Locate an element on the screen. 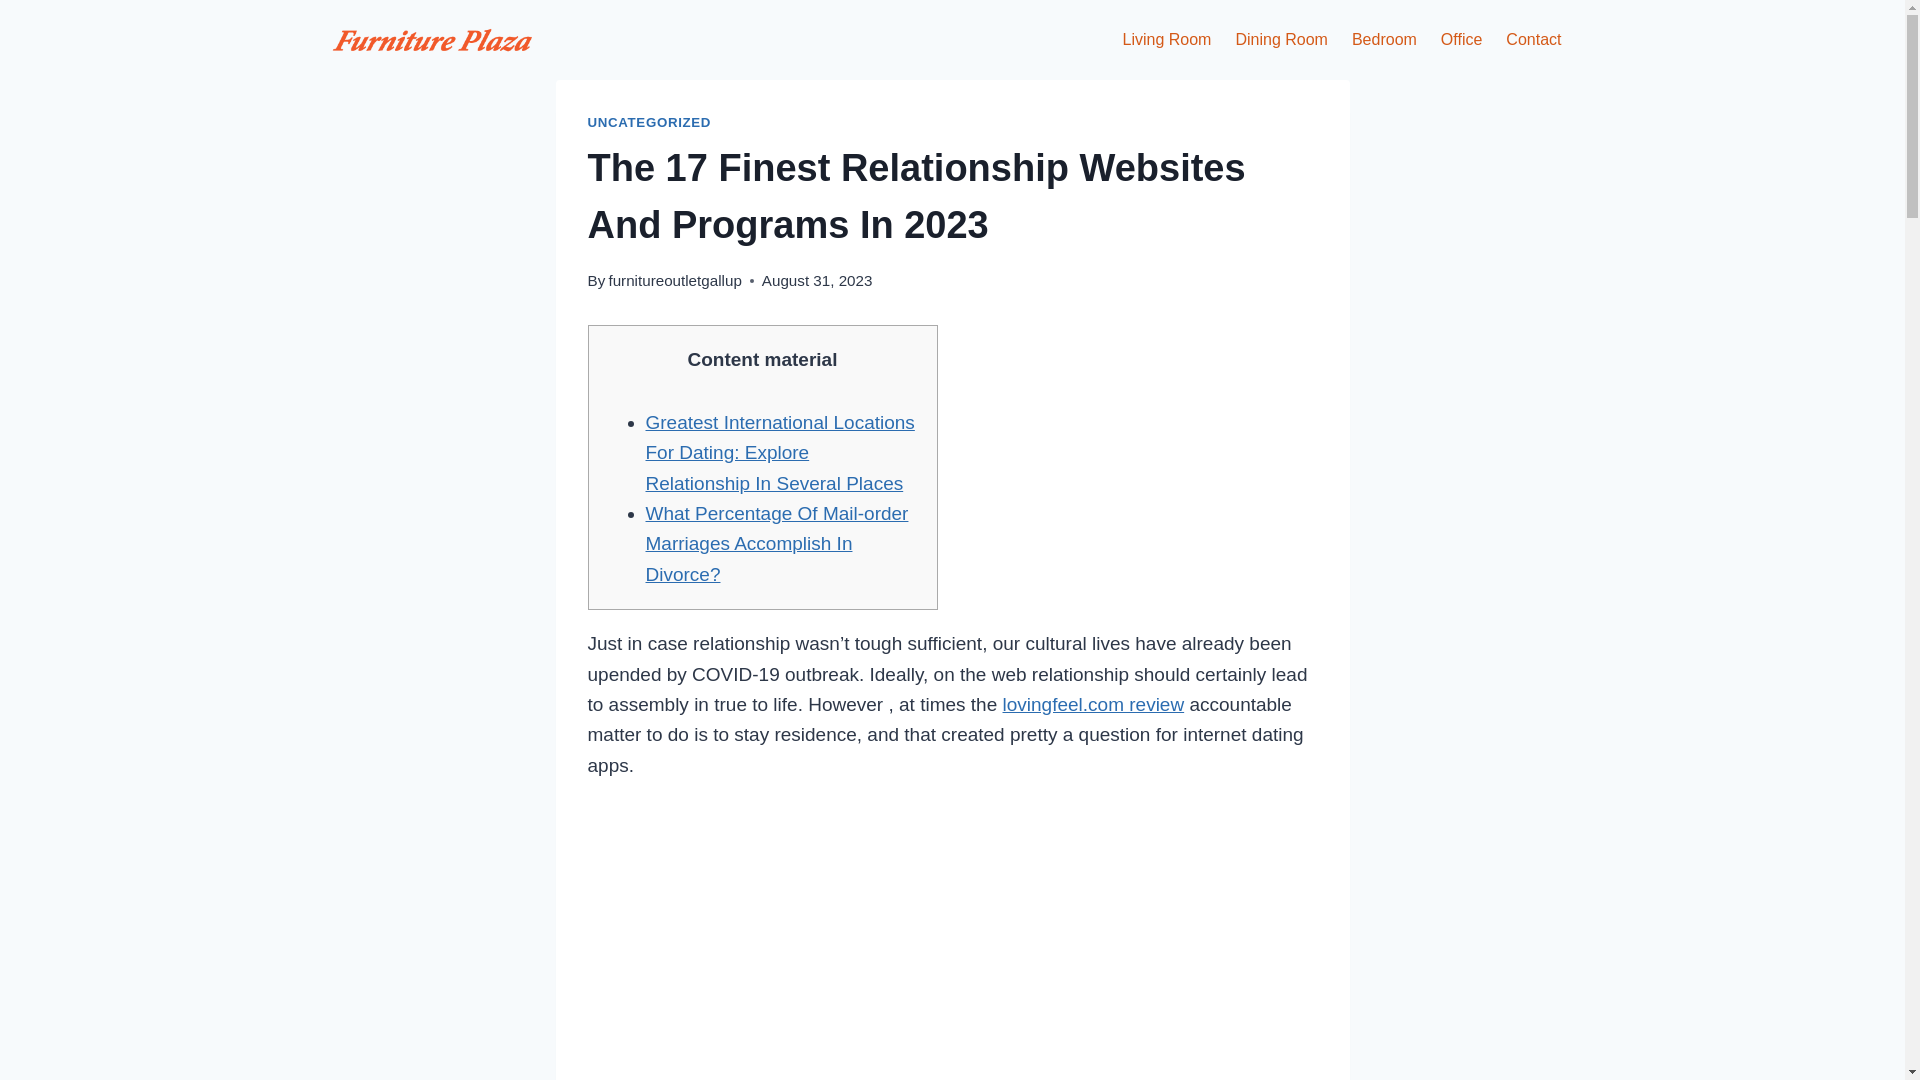  Office is located at coordinates (1462, 40).